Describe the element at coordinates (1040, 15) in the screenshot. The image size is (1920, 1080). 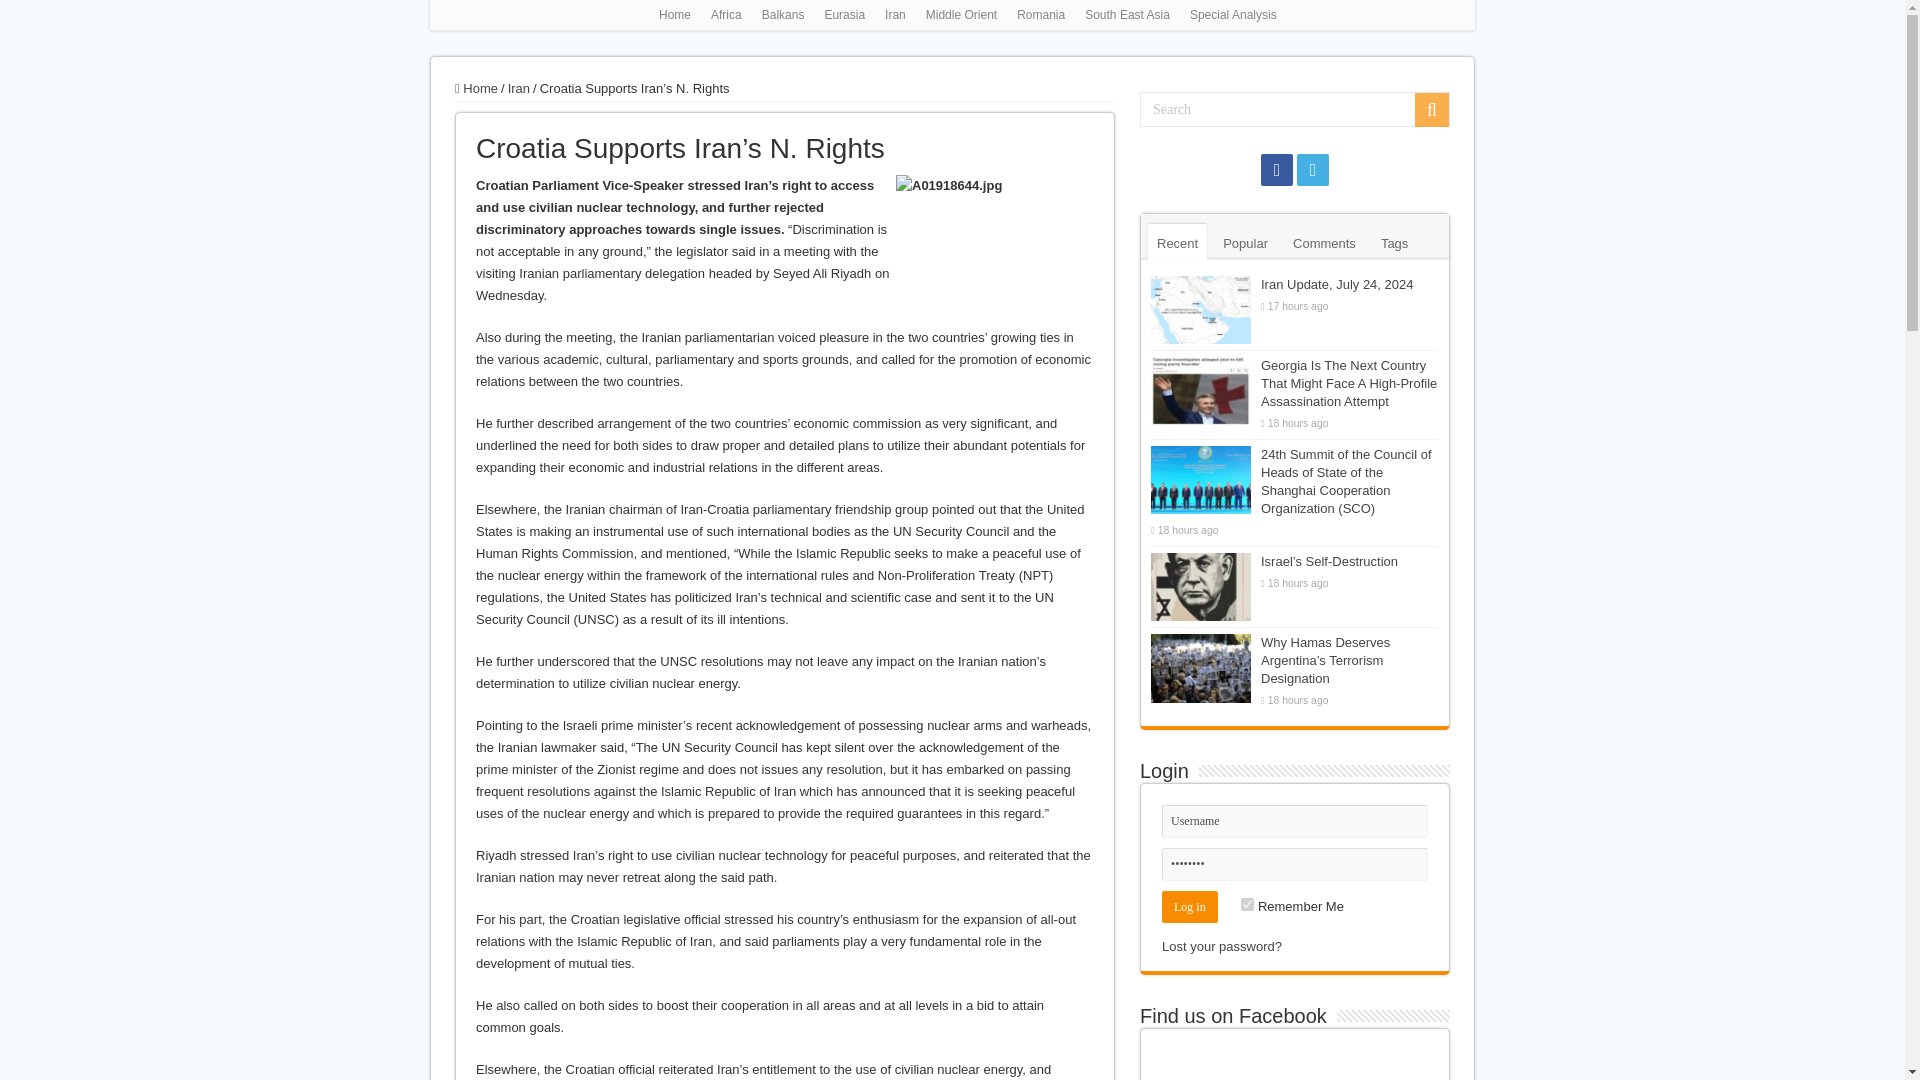
I see `Romania` at that location.